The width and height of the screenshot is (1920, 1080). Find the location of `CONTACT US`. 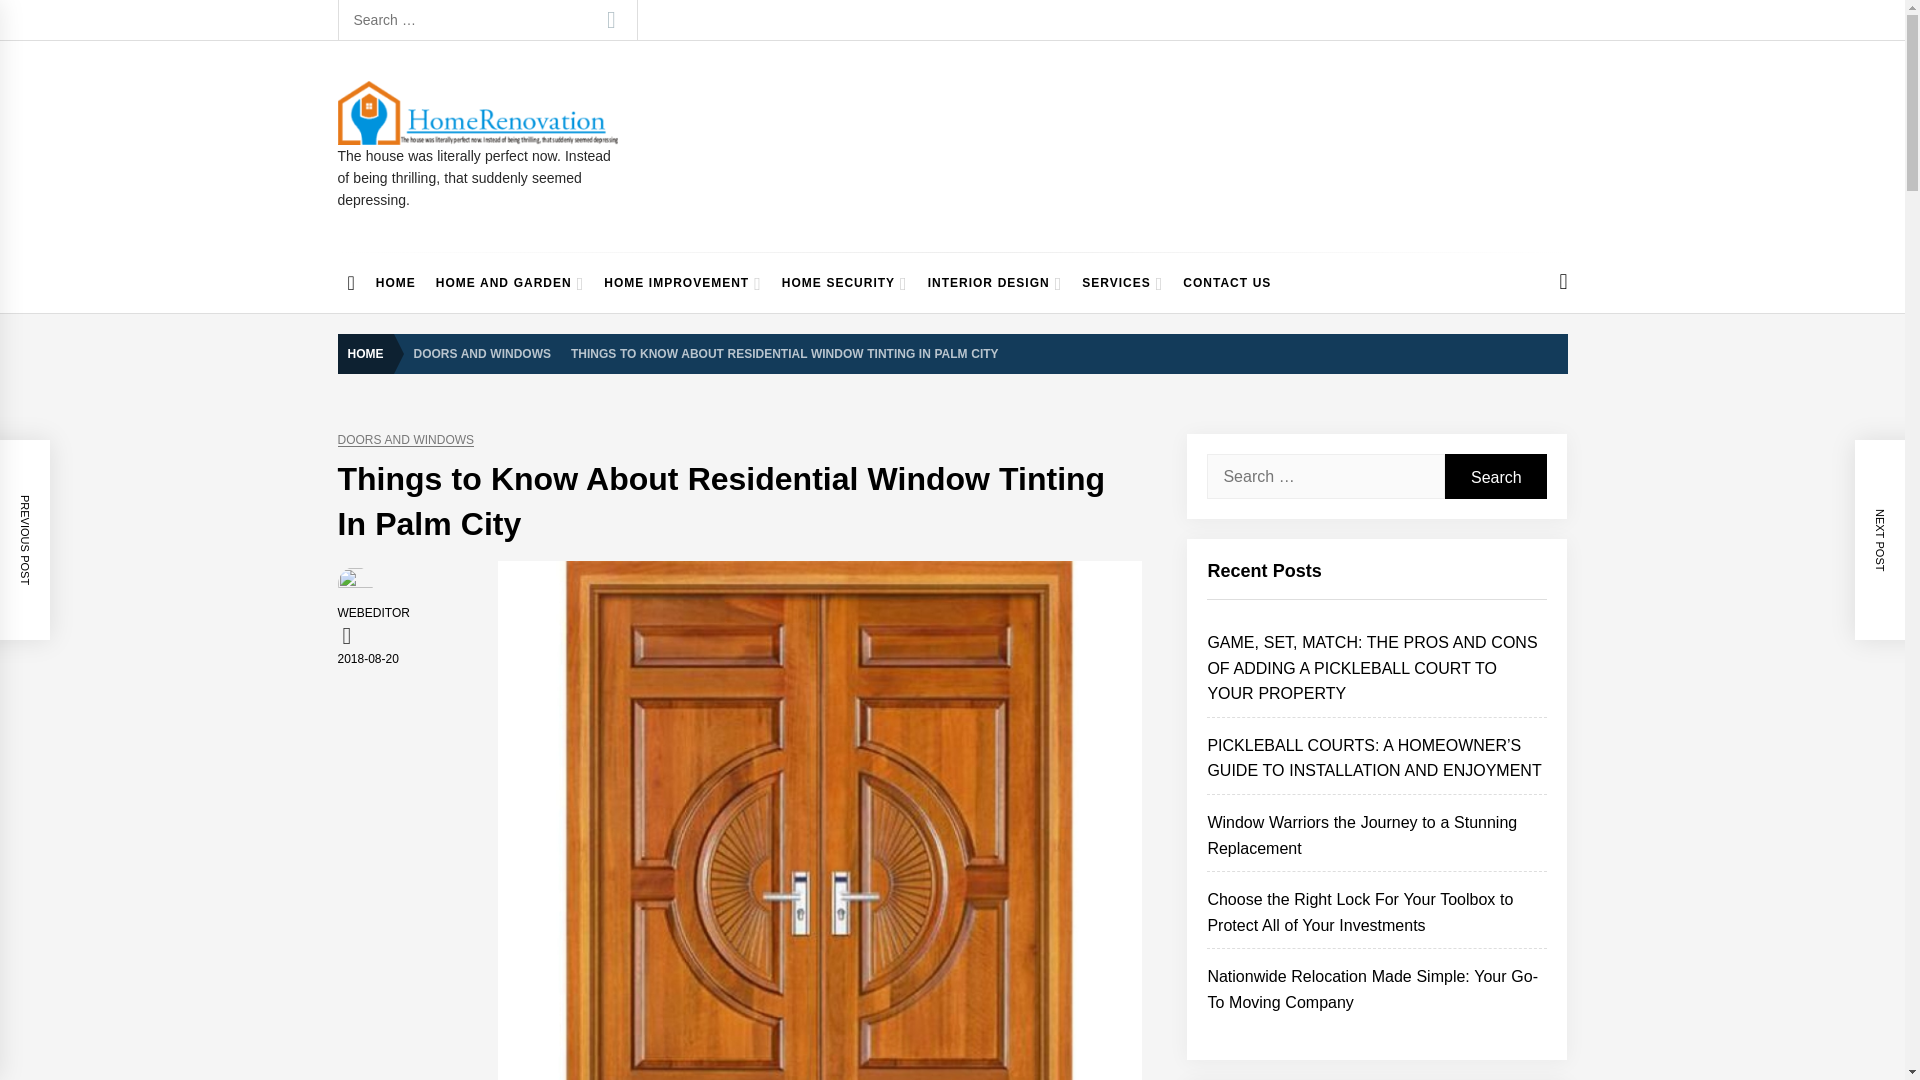

CONTACT US is located at coordinates (1226, 282).